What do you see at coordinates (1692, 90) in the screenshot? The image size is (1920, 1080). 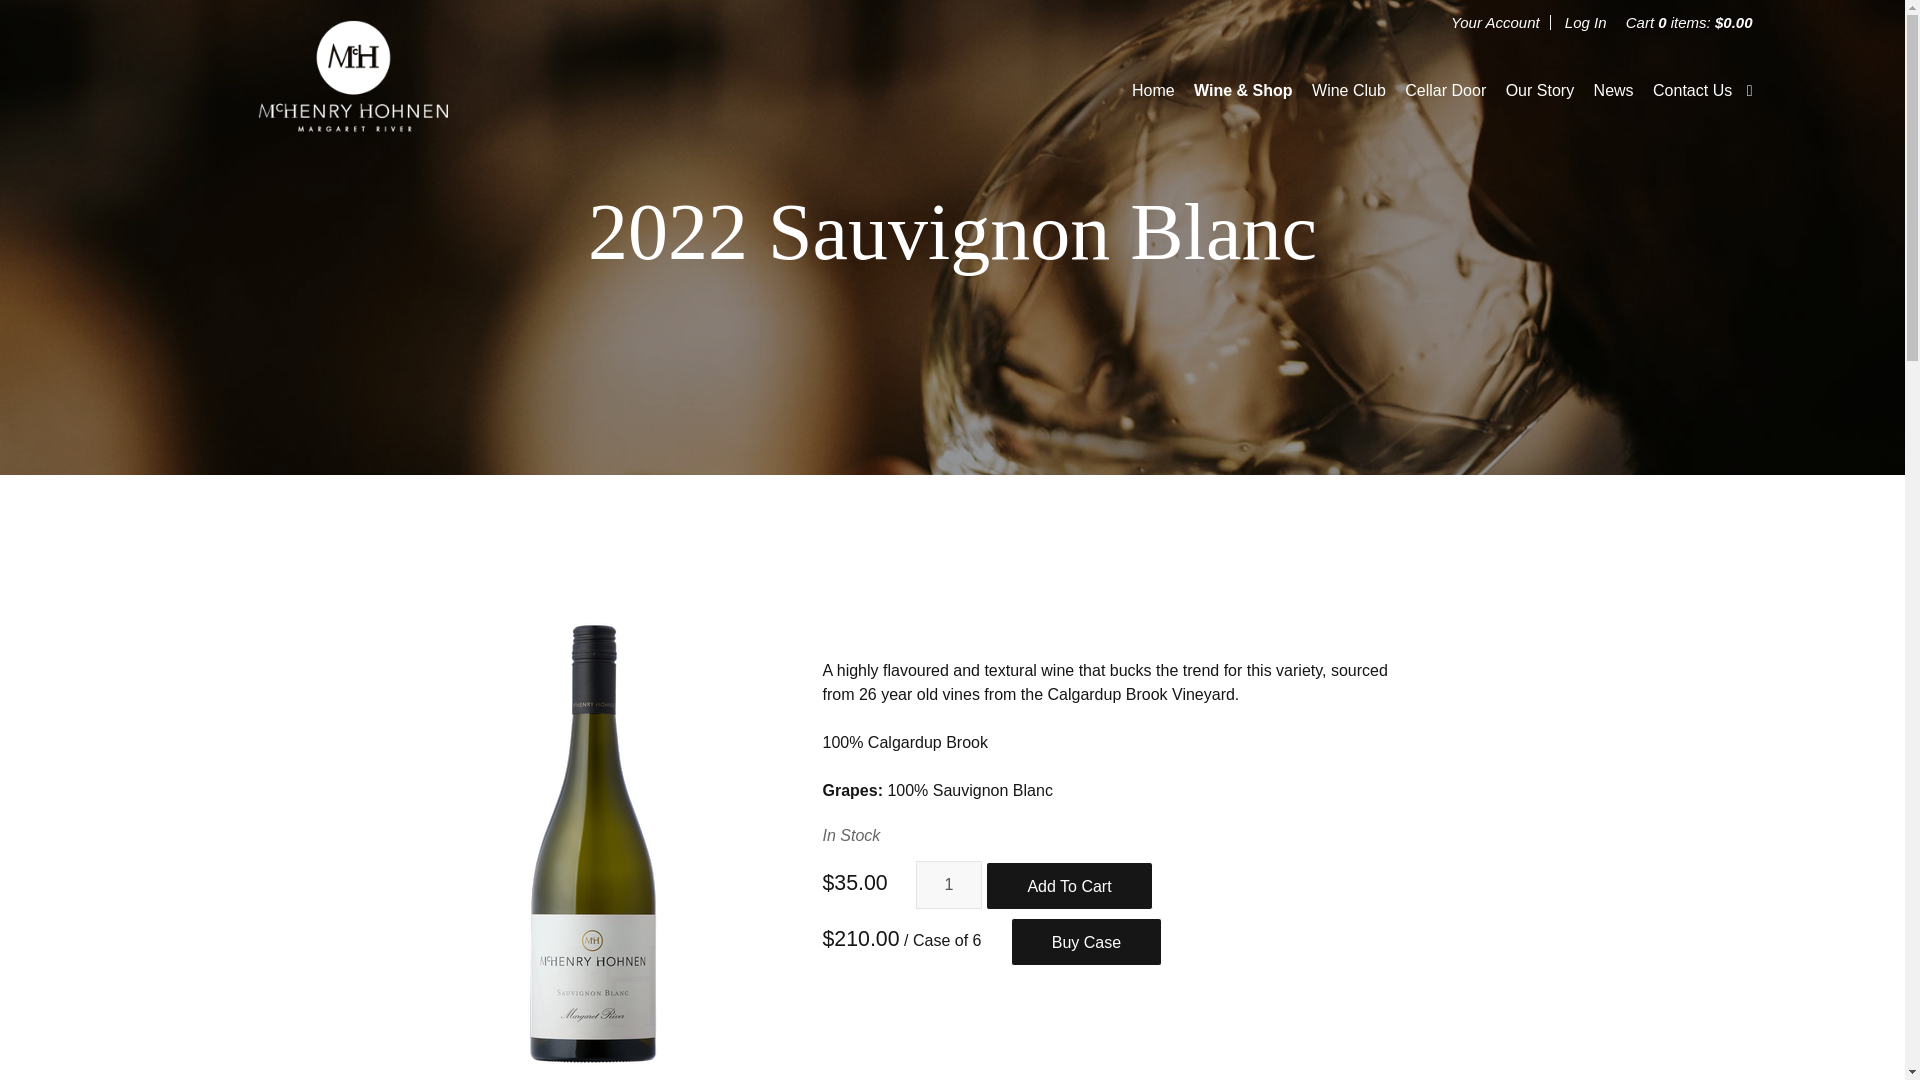 I see `Contact Us` at bounding box center [1692, 90].